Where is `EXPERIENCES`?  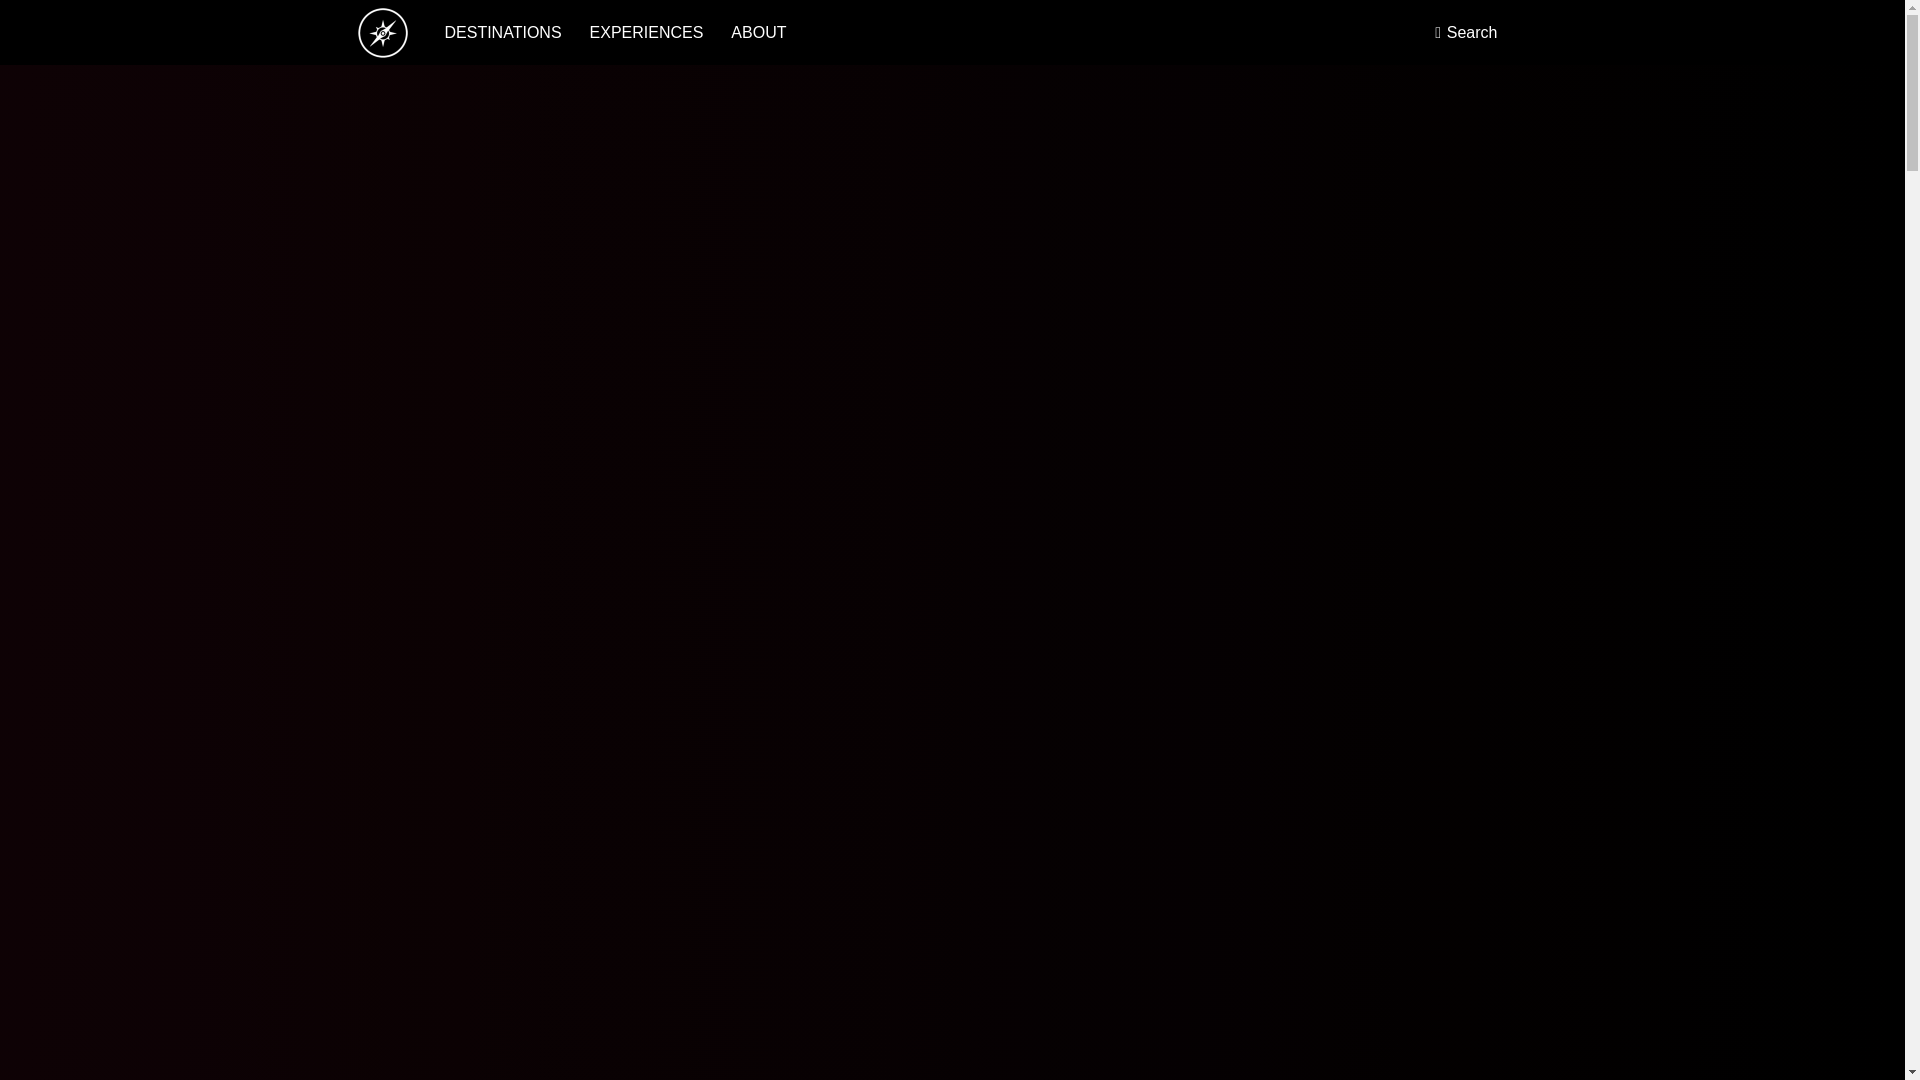
EXPERIENCES is located at coordinates (646, 32).